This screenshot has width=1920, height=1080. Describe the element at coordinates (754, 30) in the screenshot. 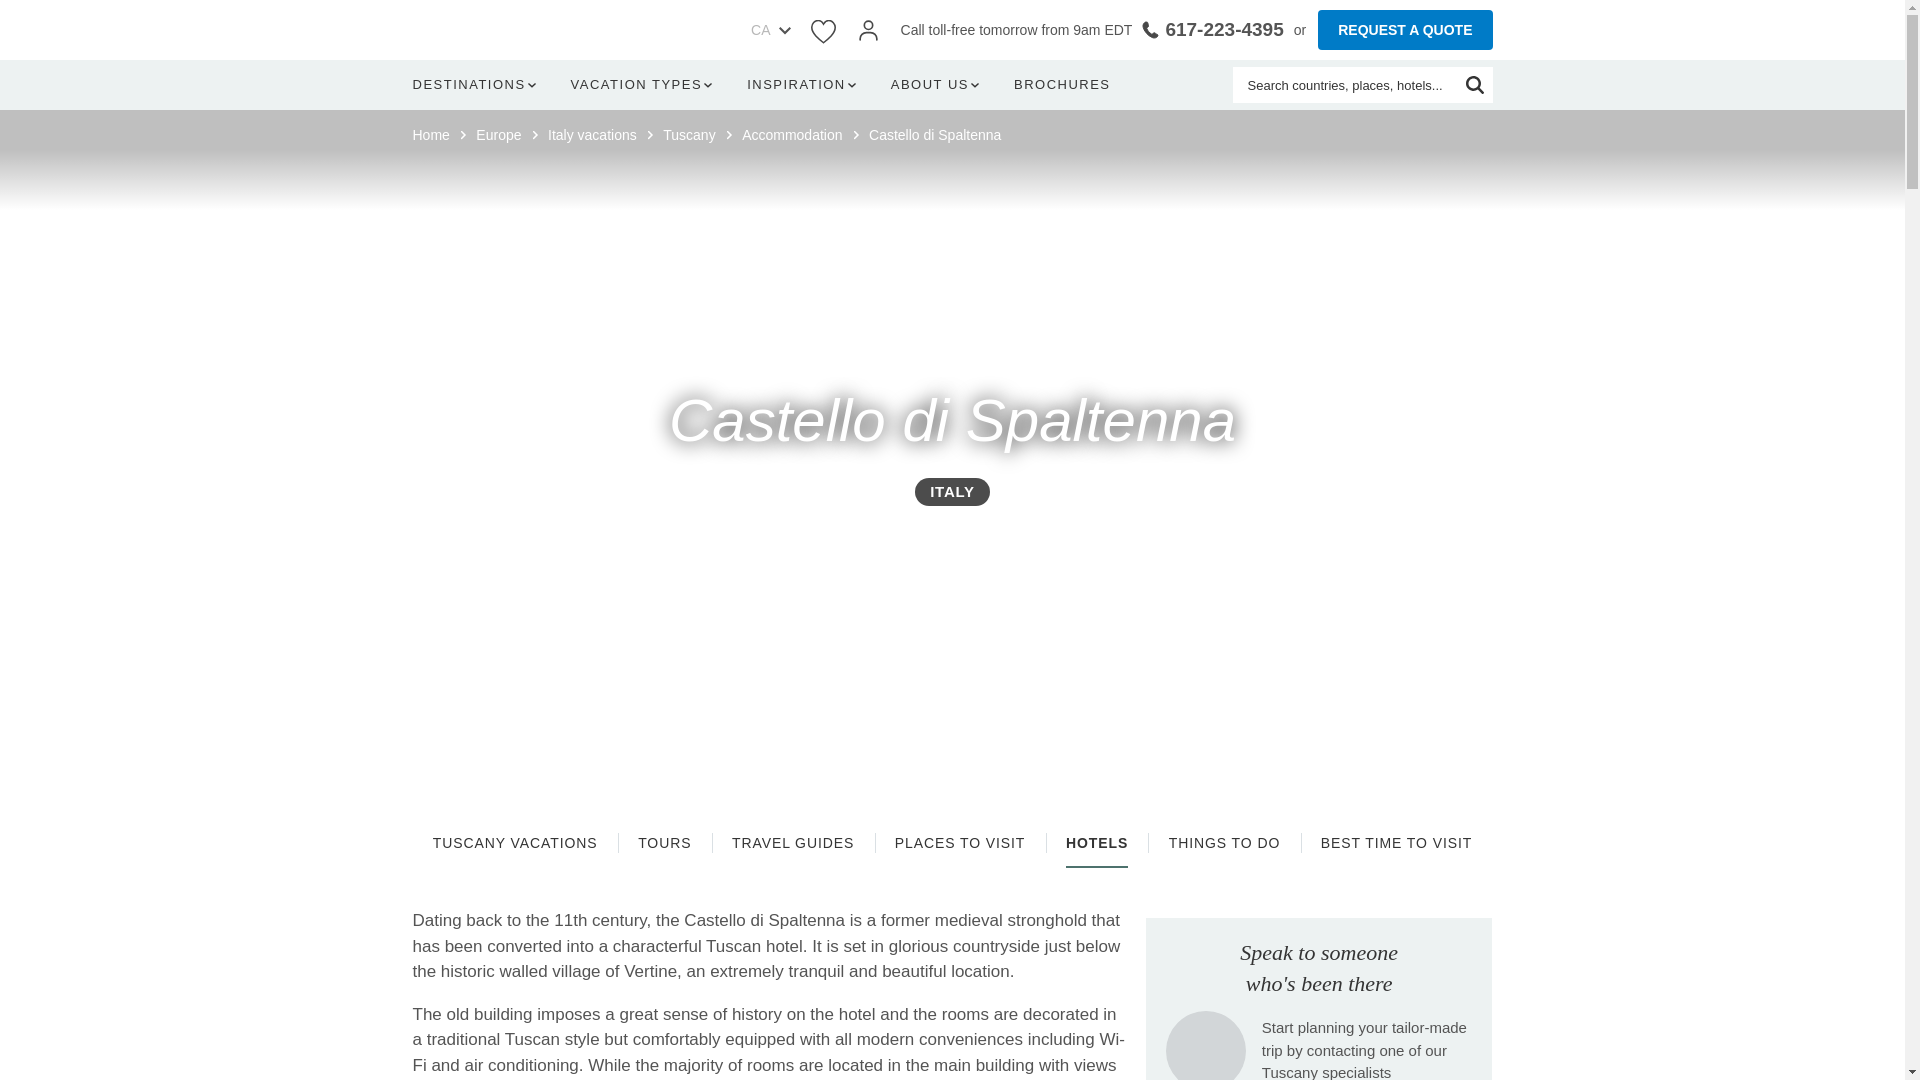

I see `CA` at that location.